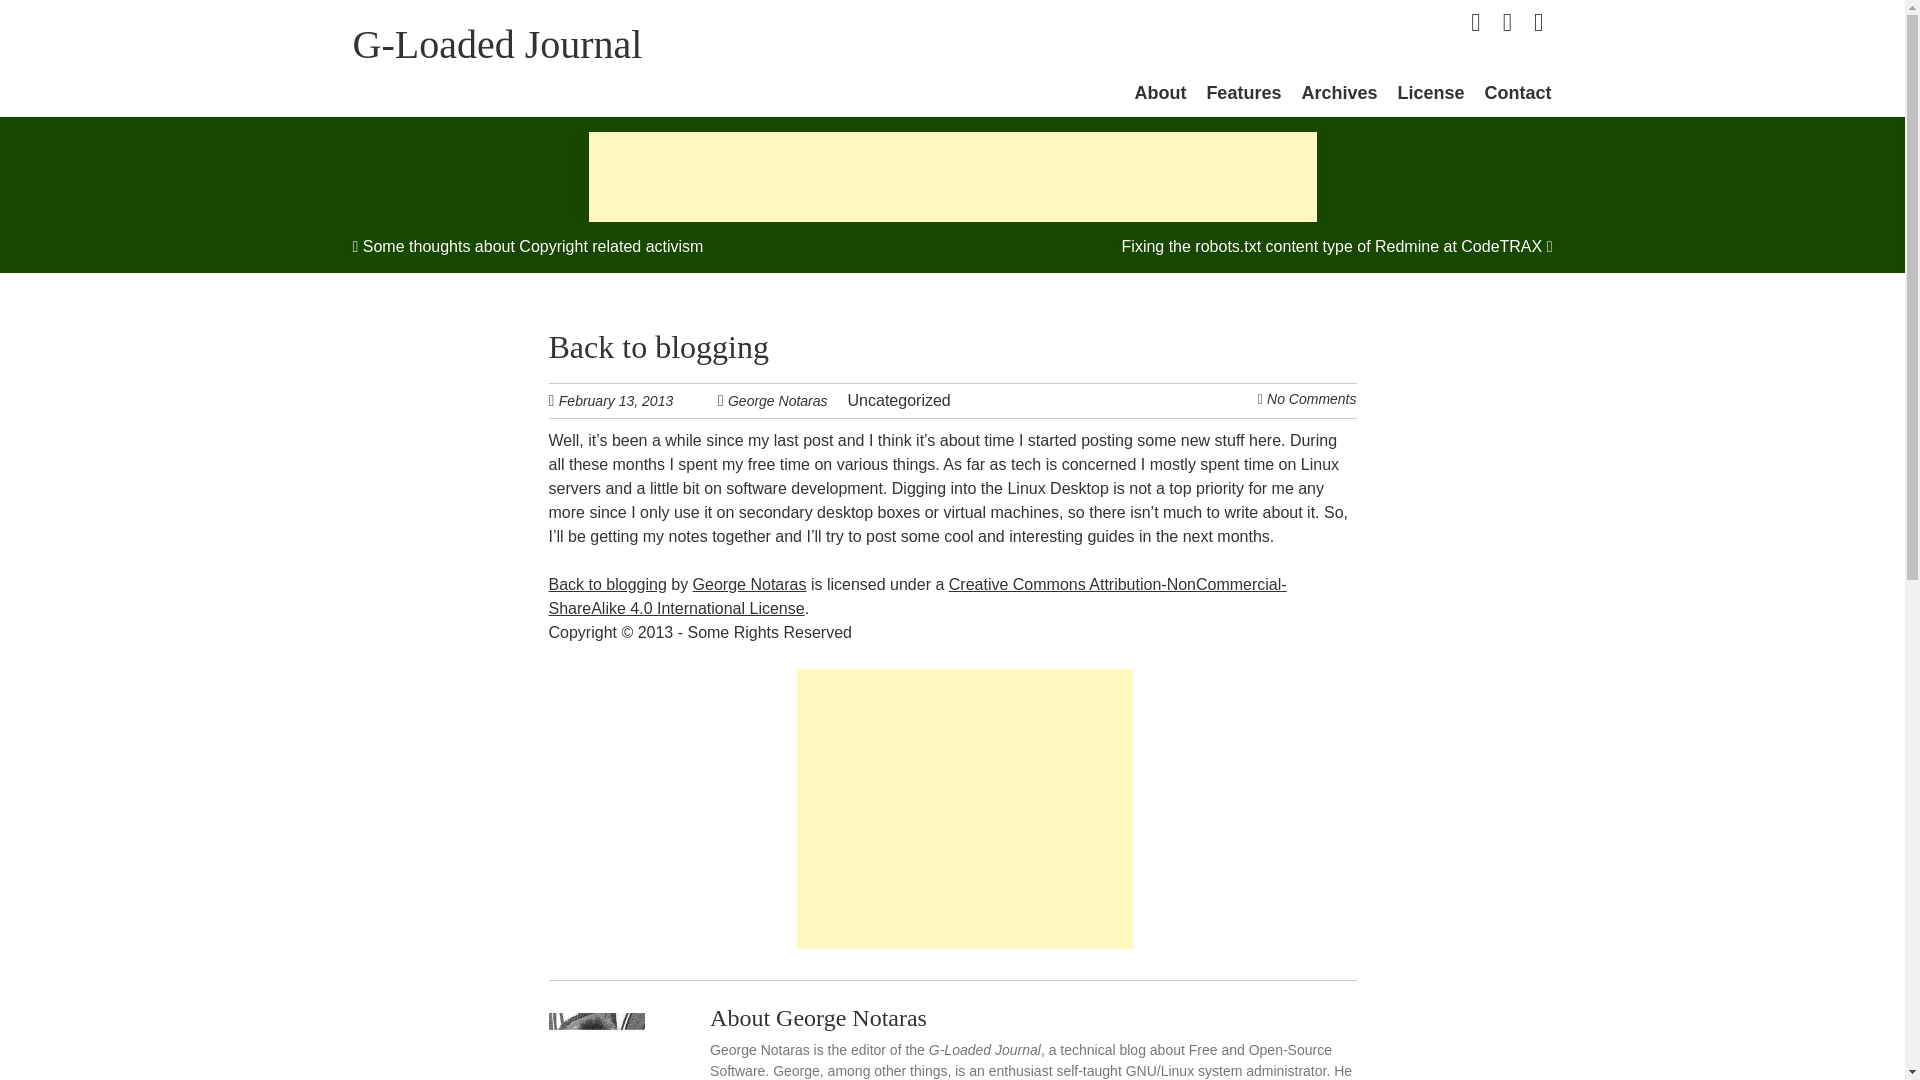 The image size is (1920, 1080). I want to click on G-Loaded Journal, so click(496, 44).